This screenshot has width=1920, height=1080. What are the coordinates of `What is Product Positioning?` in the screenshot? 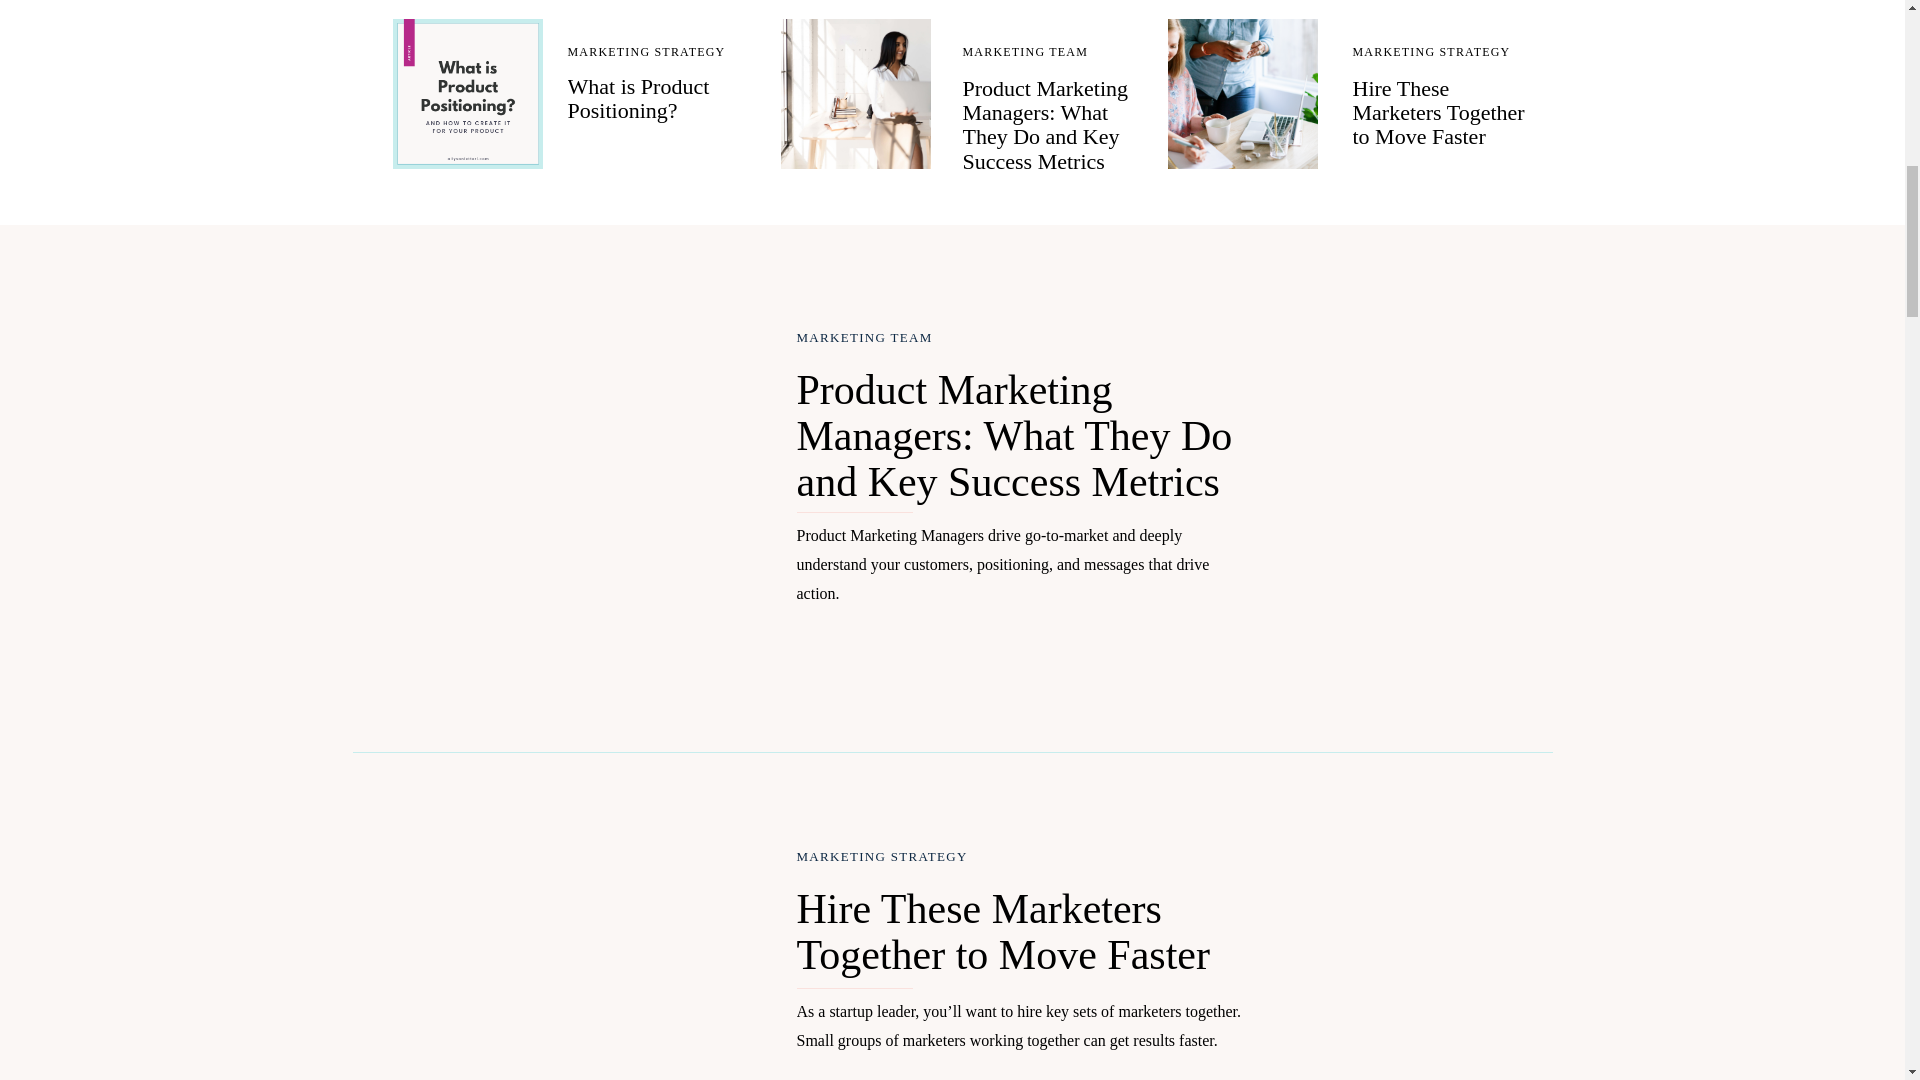 It's located at (466, 94).